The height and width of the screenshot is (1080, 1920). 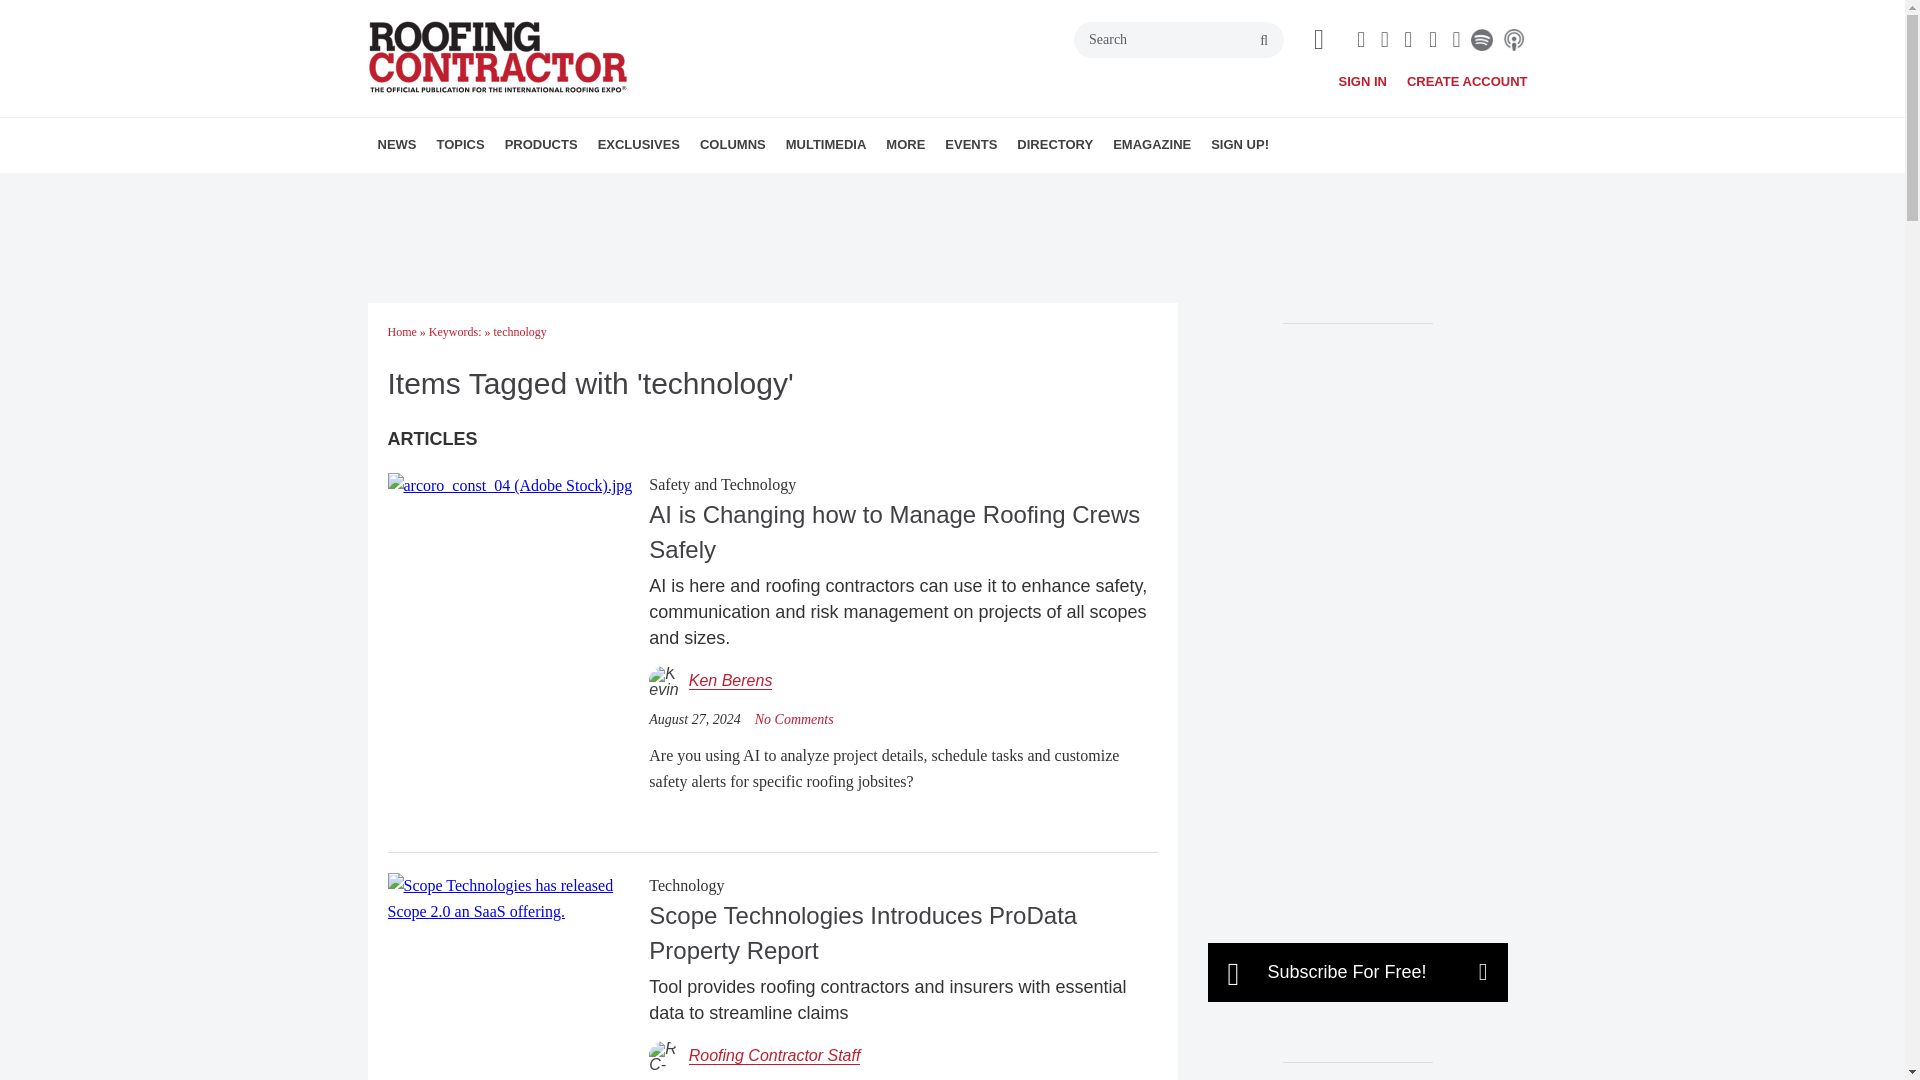 What do you see at coordinates (587, 189) in the screenshot?
I see `PROJECT PROFILES` at bounding box center [587, 189].